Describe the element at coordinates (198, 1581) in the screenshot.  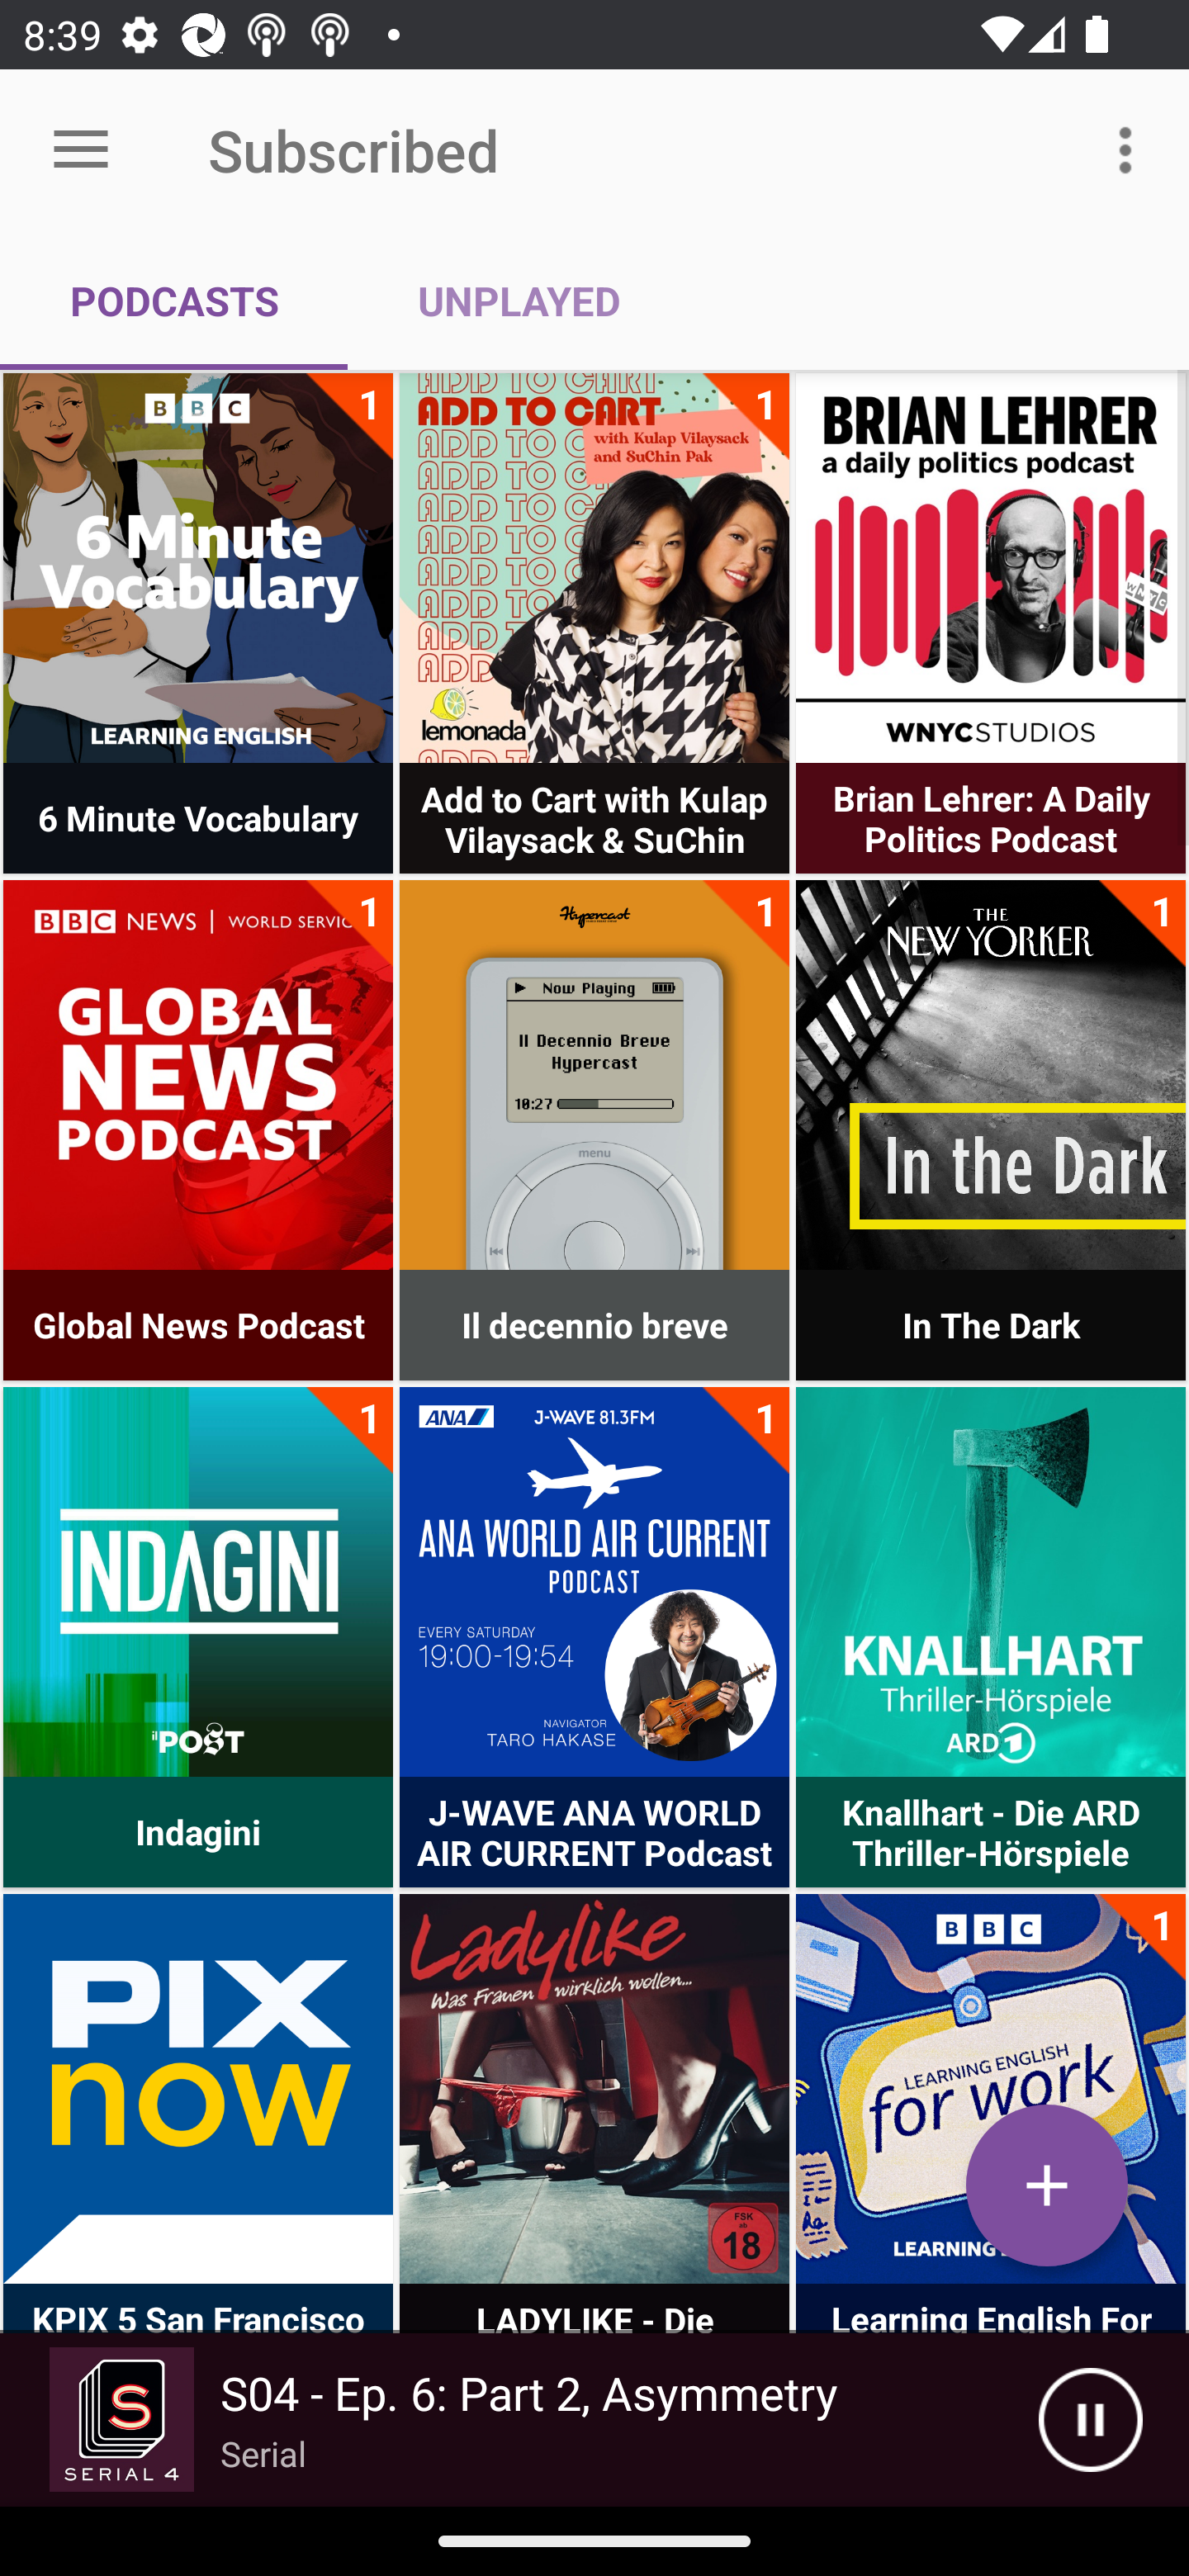
I see `Indagini` at that location.